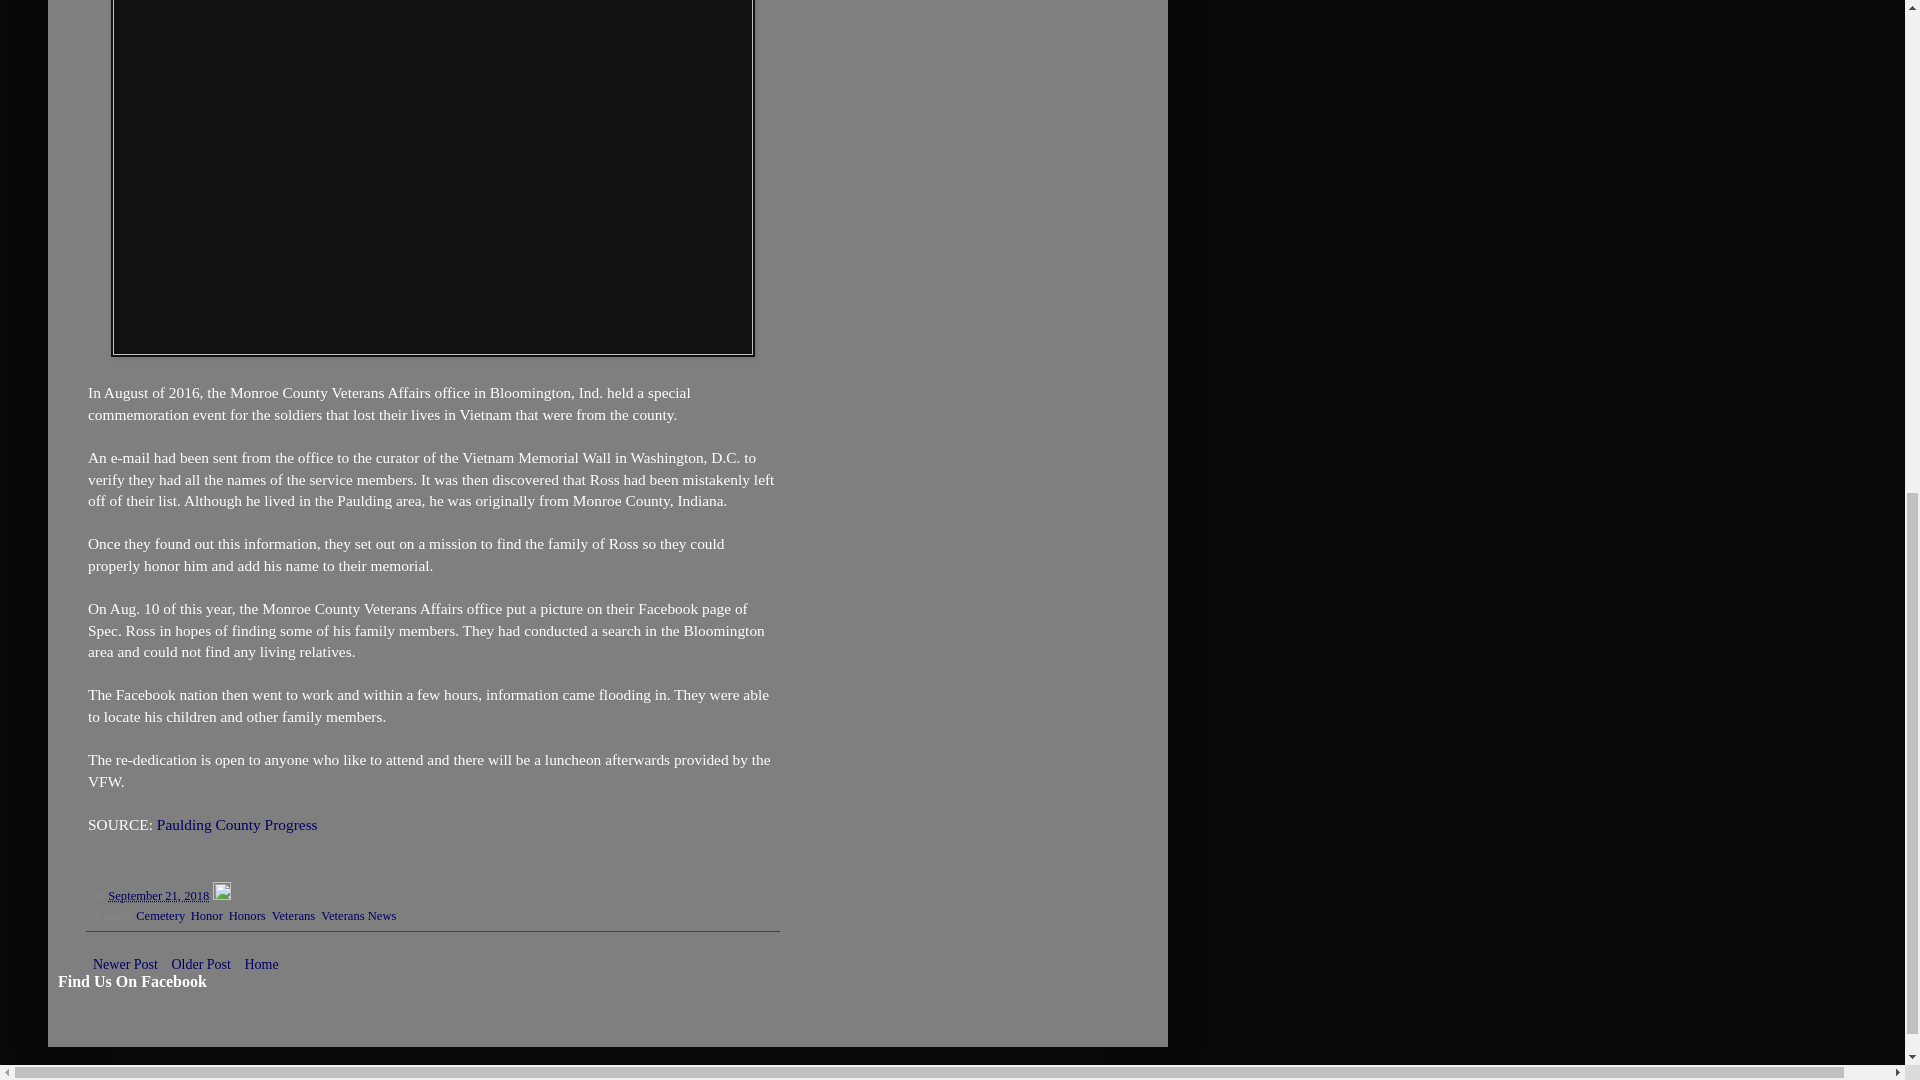 The height and width of the screenshot is (1080, 1920). What do you see at coordinates (158, 895) in the screenshot?
I see `September 21, 2018` at bounding box center [158, 895].